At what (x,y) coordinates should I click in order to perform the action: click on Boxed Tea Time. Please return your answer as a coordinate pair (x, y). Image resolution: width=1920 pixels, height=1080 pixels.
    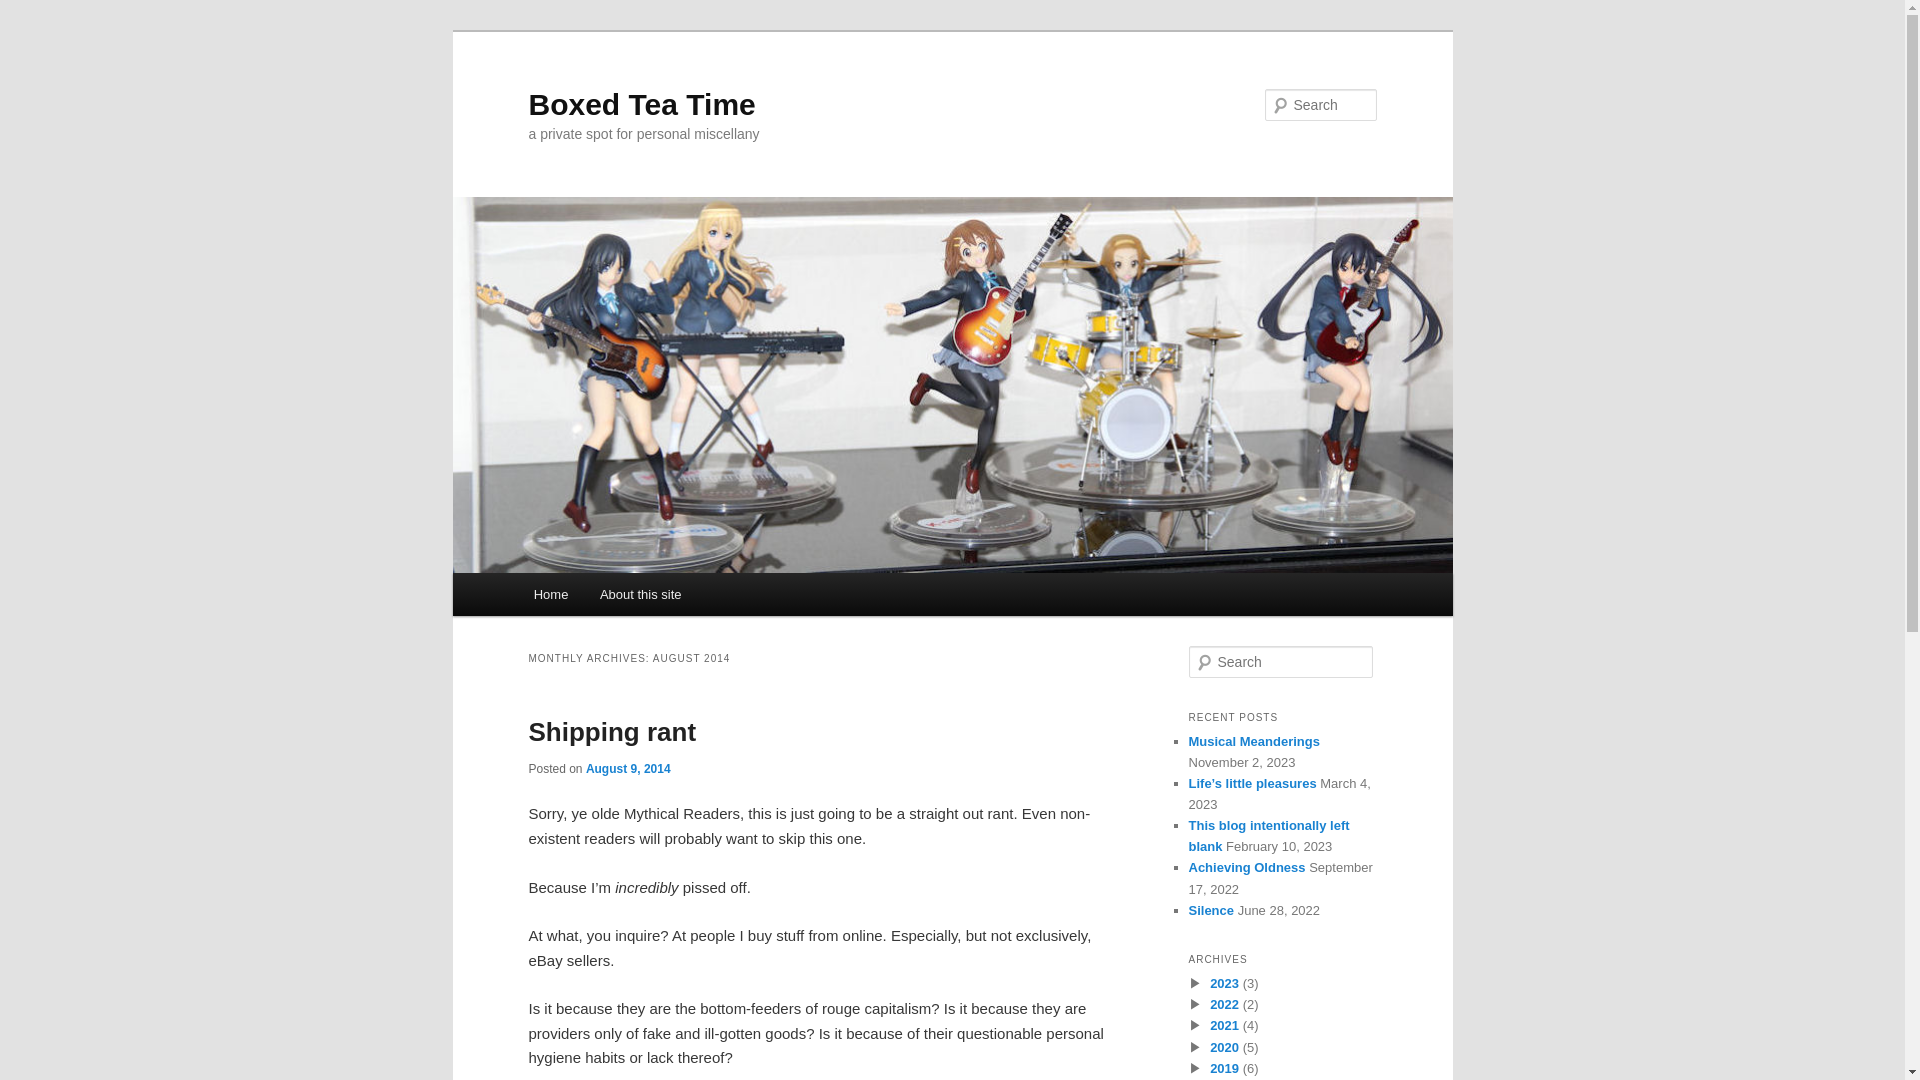
    Looking at the image, I should click on (641, 104).